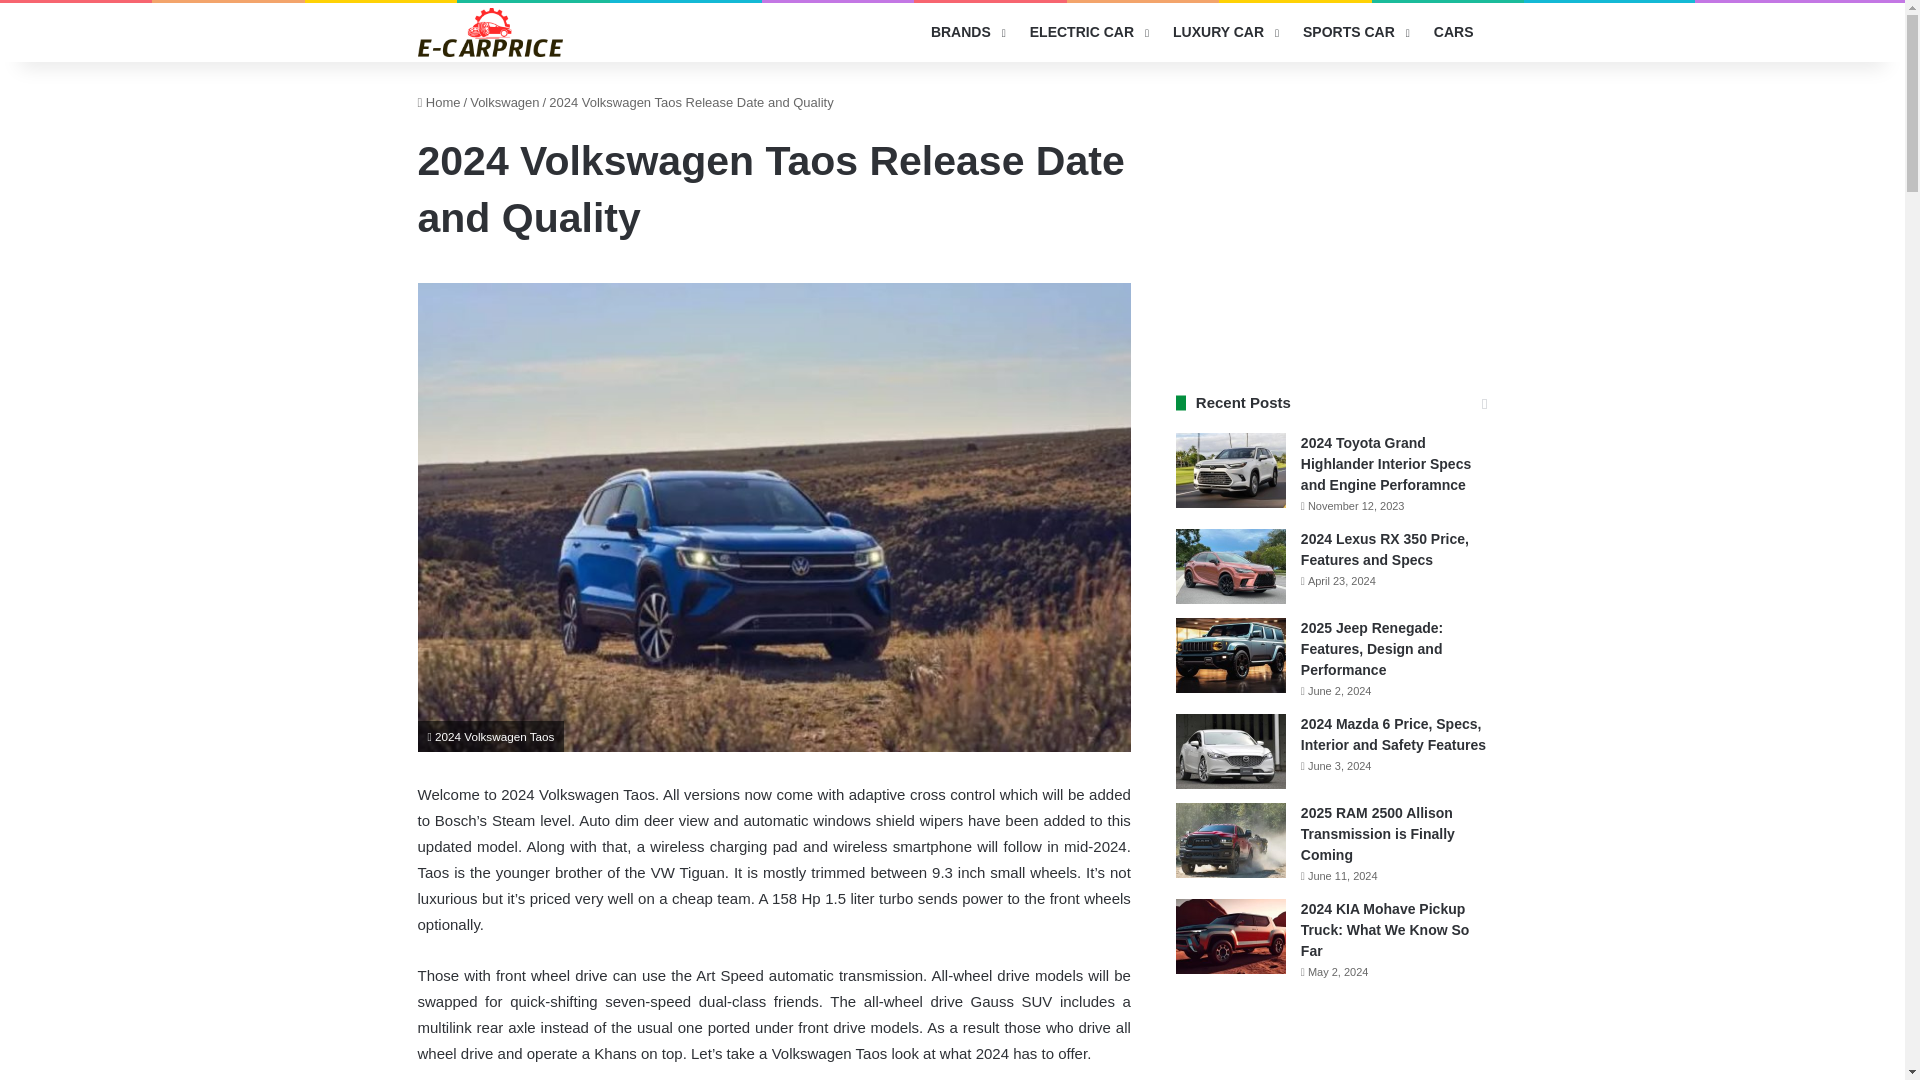 This screenshot has height=1080, width=1920. Describe the element at coordinates (1224, 32) in the screenshot. I see `LUXURY CAR` at that location.